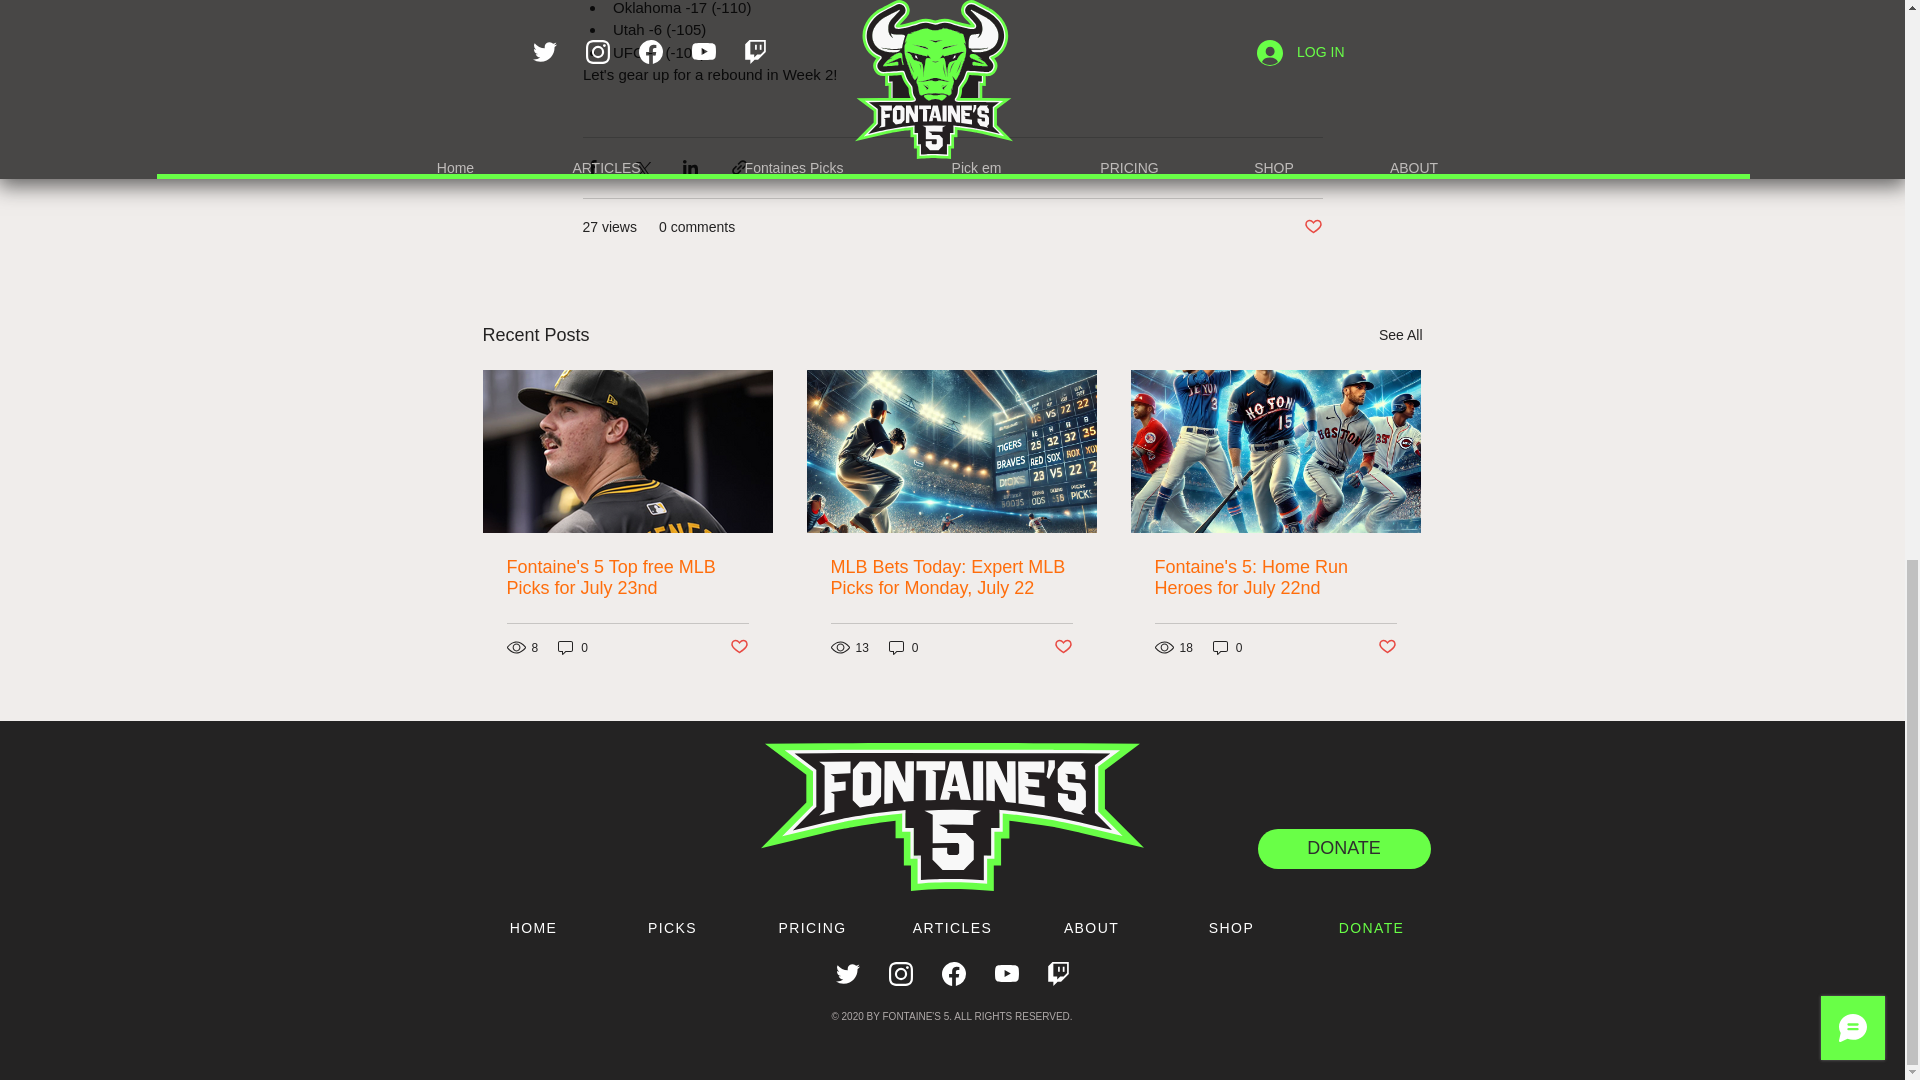 This screenshot has width=1920, height=1080. What do you see at coordinates (627, 578) in the screenshot?
I see `Fontaine's 5 Top free MLB Picks for July 23nd` at bounding box center [627, 578].